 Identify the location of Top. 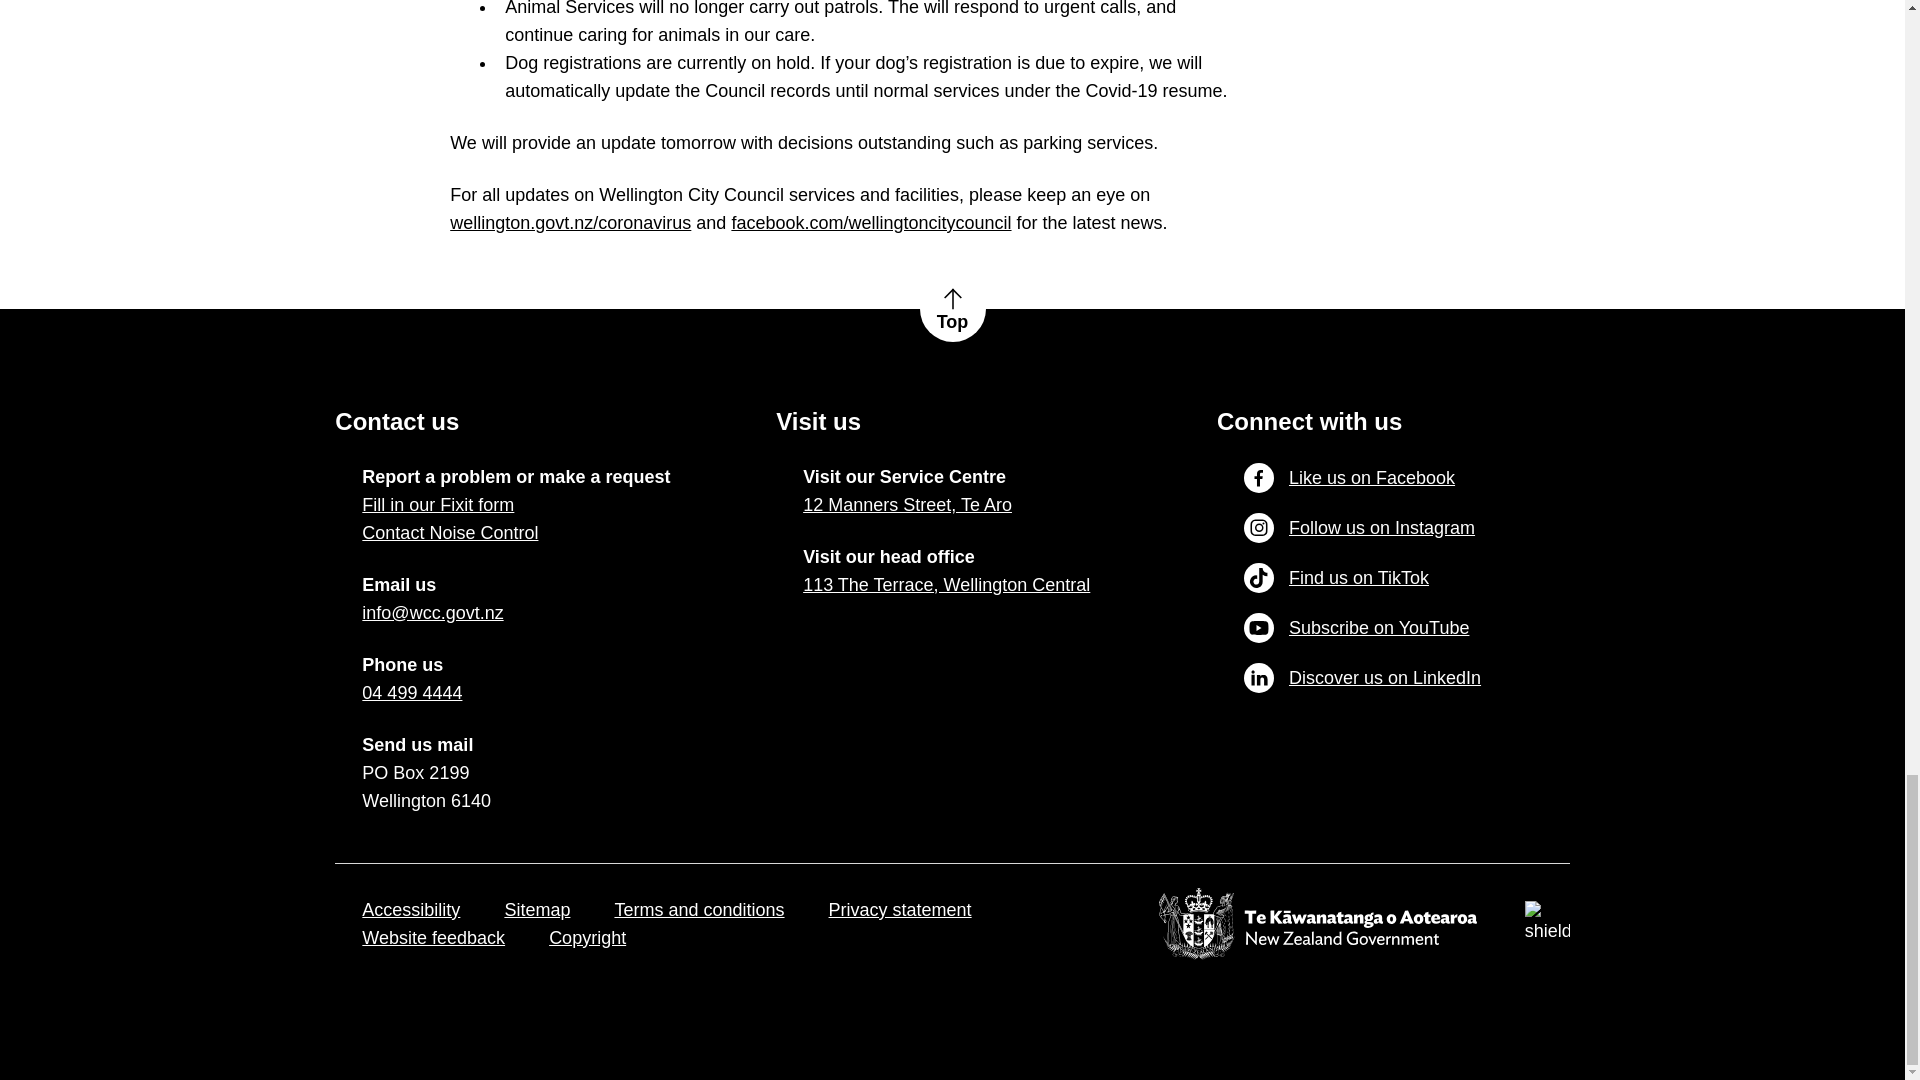
(952, 309).